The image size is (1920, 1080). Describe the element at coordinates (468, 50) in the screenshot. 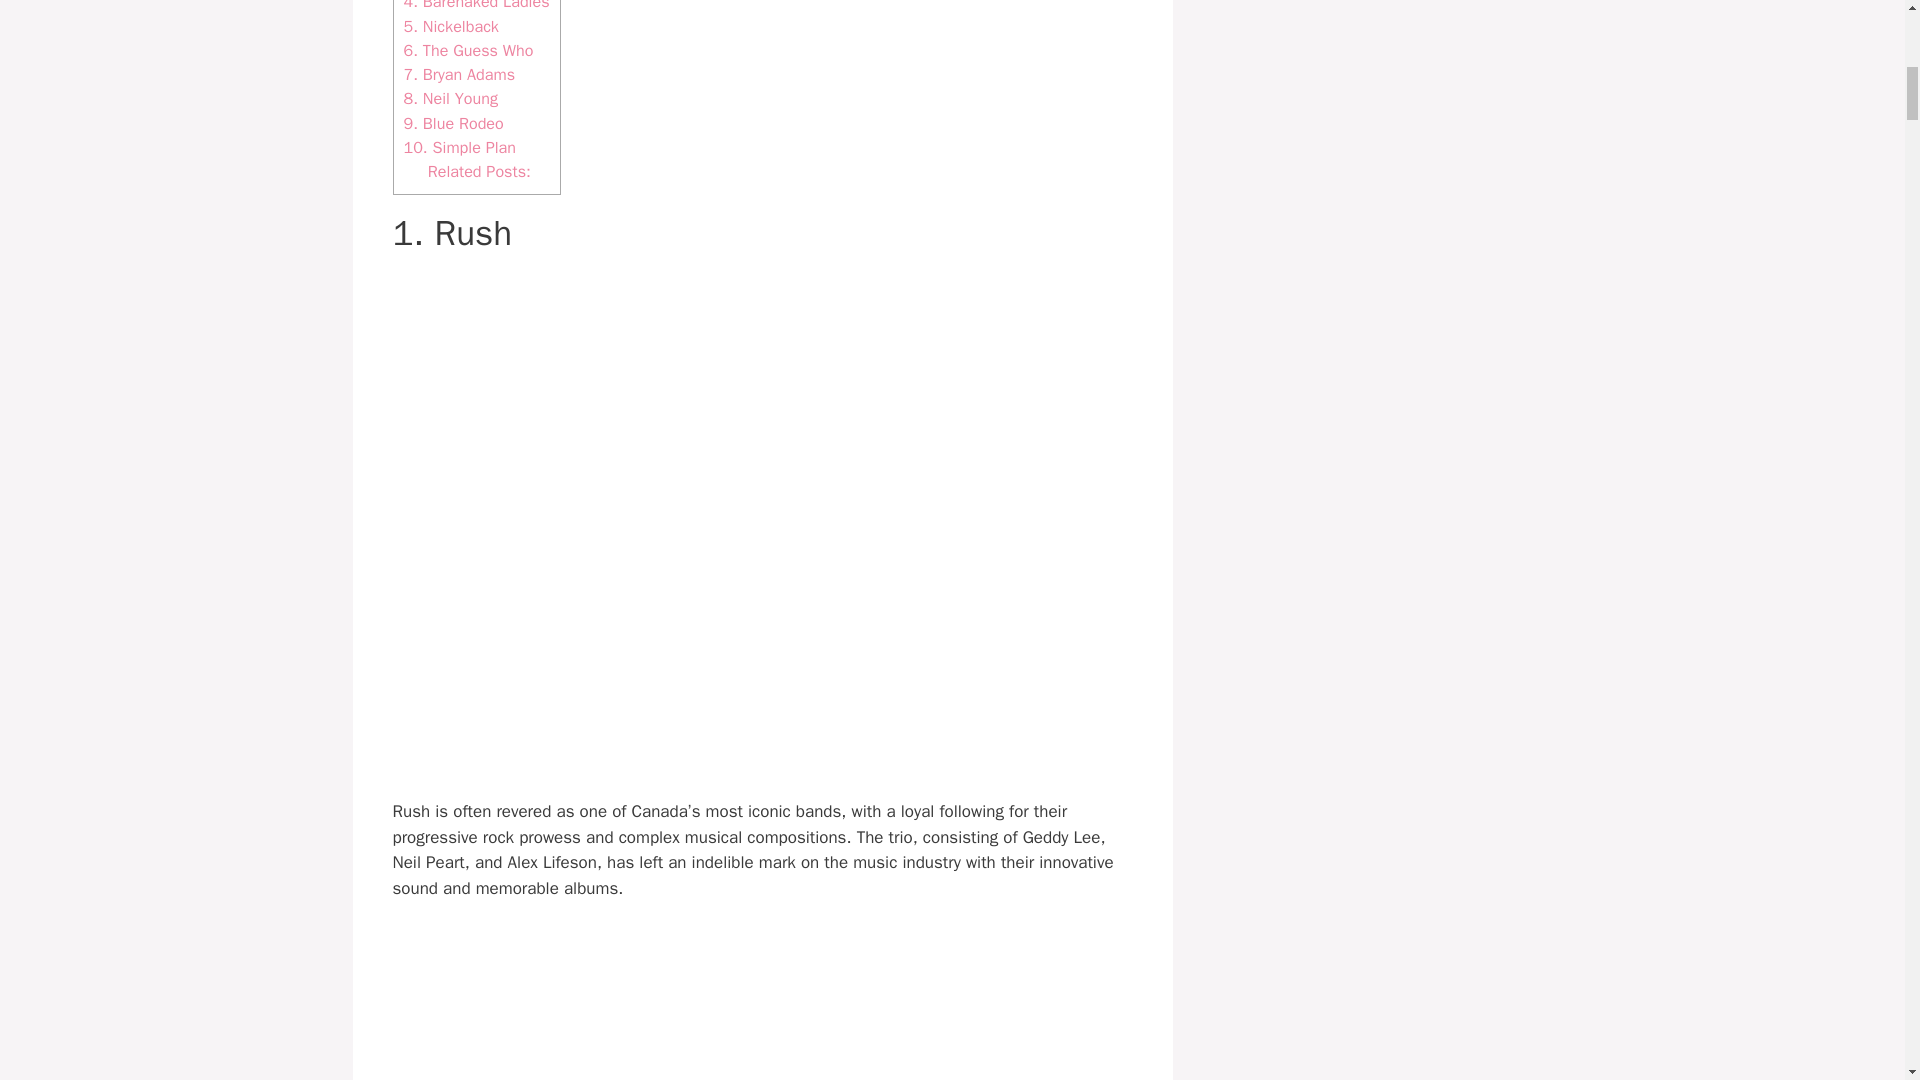

I see `6. The Guess Who` at that location.